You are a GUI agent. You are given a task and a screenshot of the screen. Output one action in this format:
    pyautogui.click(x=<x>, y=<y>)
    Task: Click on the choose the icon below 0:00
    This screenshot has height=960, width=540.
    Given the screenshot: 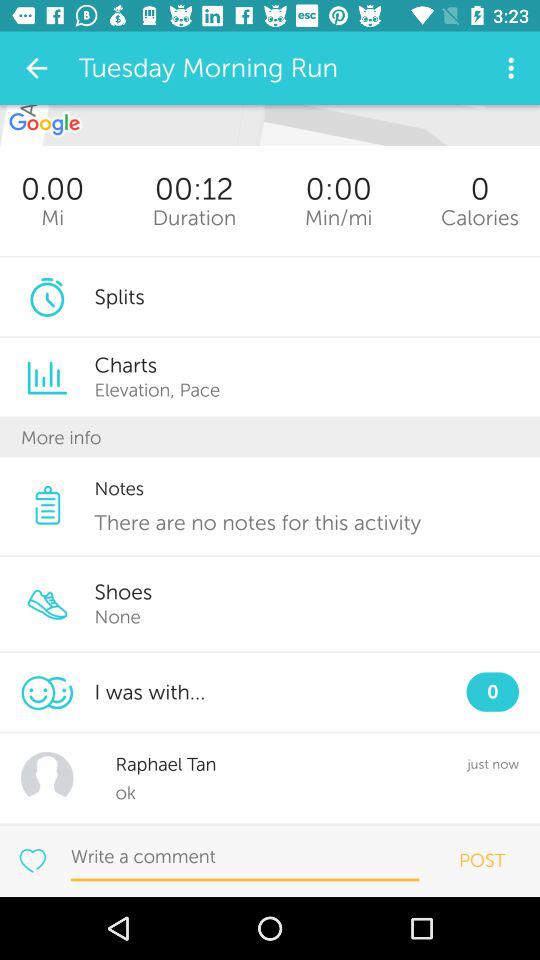 What is the action you would take?
    pyautogui.click(x=338, y=218)
    